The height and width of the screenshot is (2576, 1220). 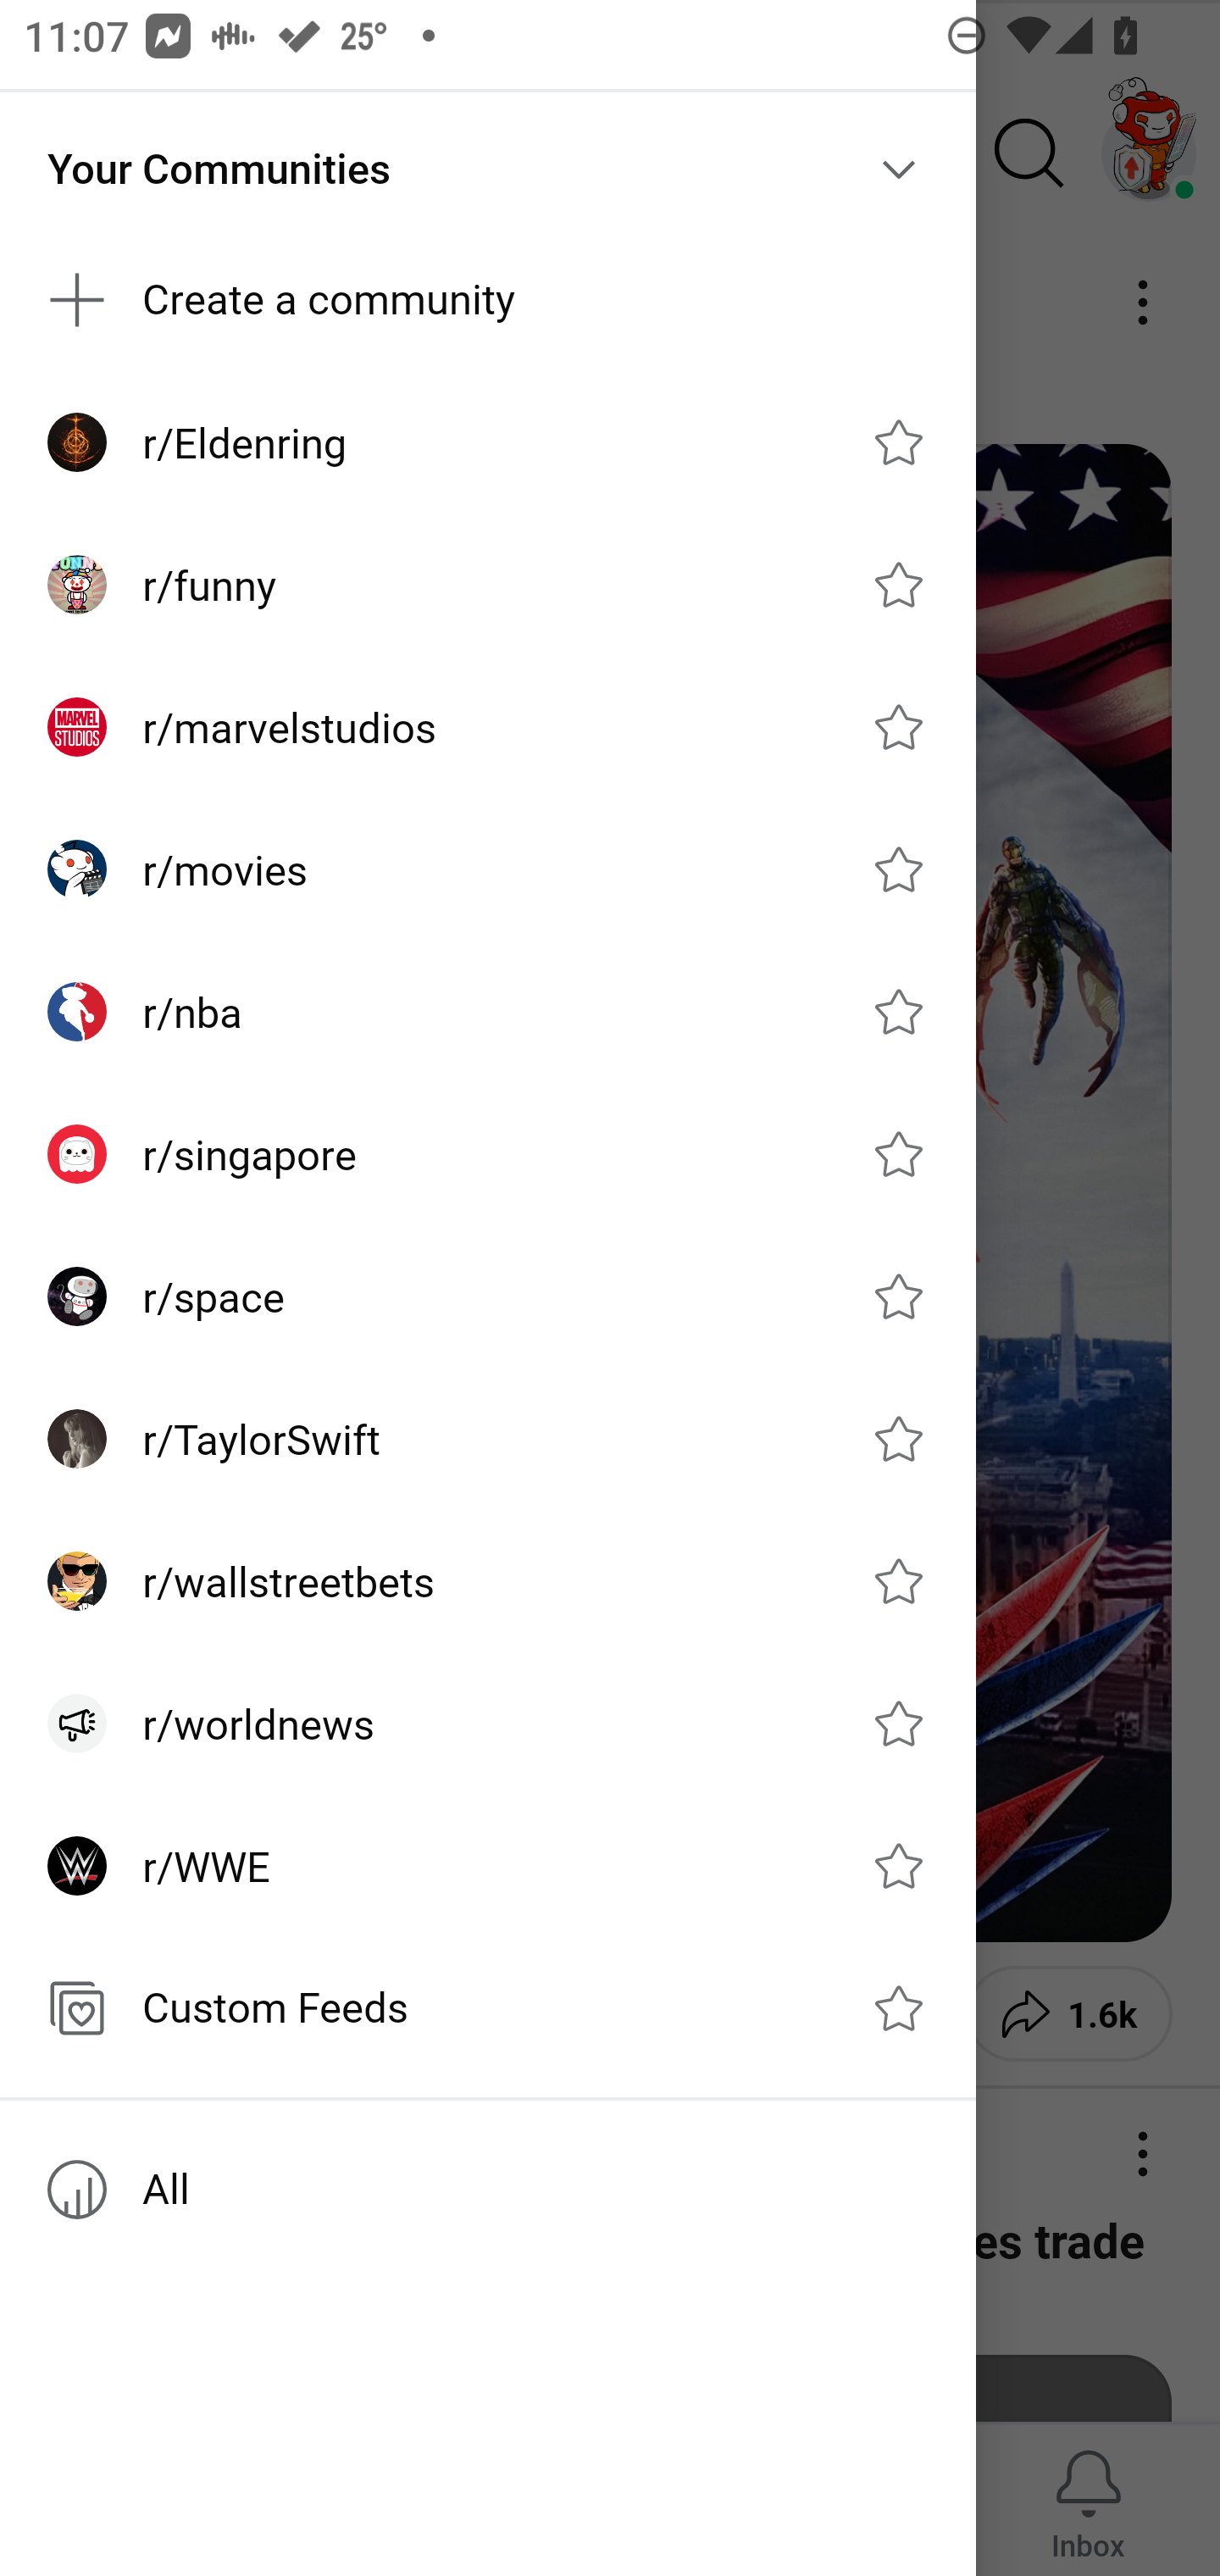 What do you see at coordinates (898, 441) in the screenshot?
I see `Favorite r/Eldenring` at bounding box center [898, 441].